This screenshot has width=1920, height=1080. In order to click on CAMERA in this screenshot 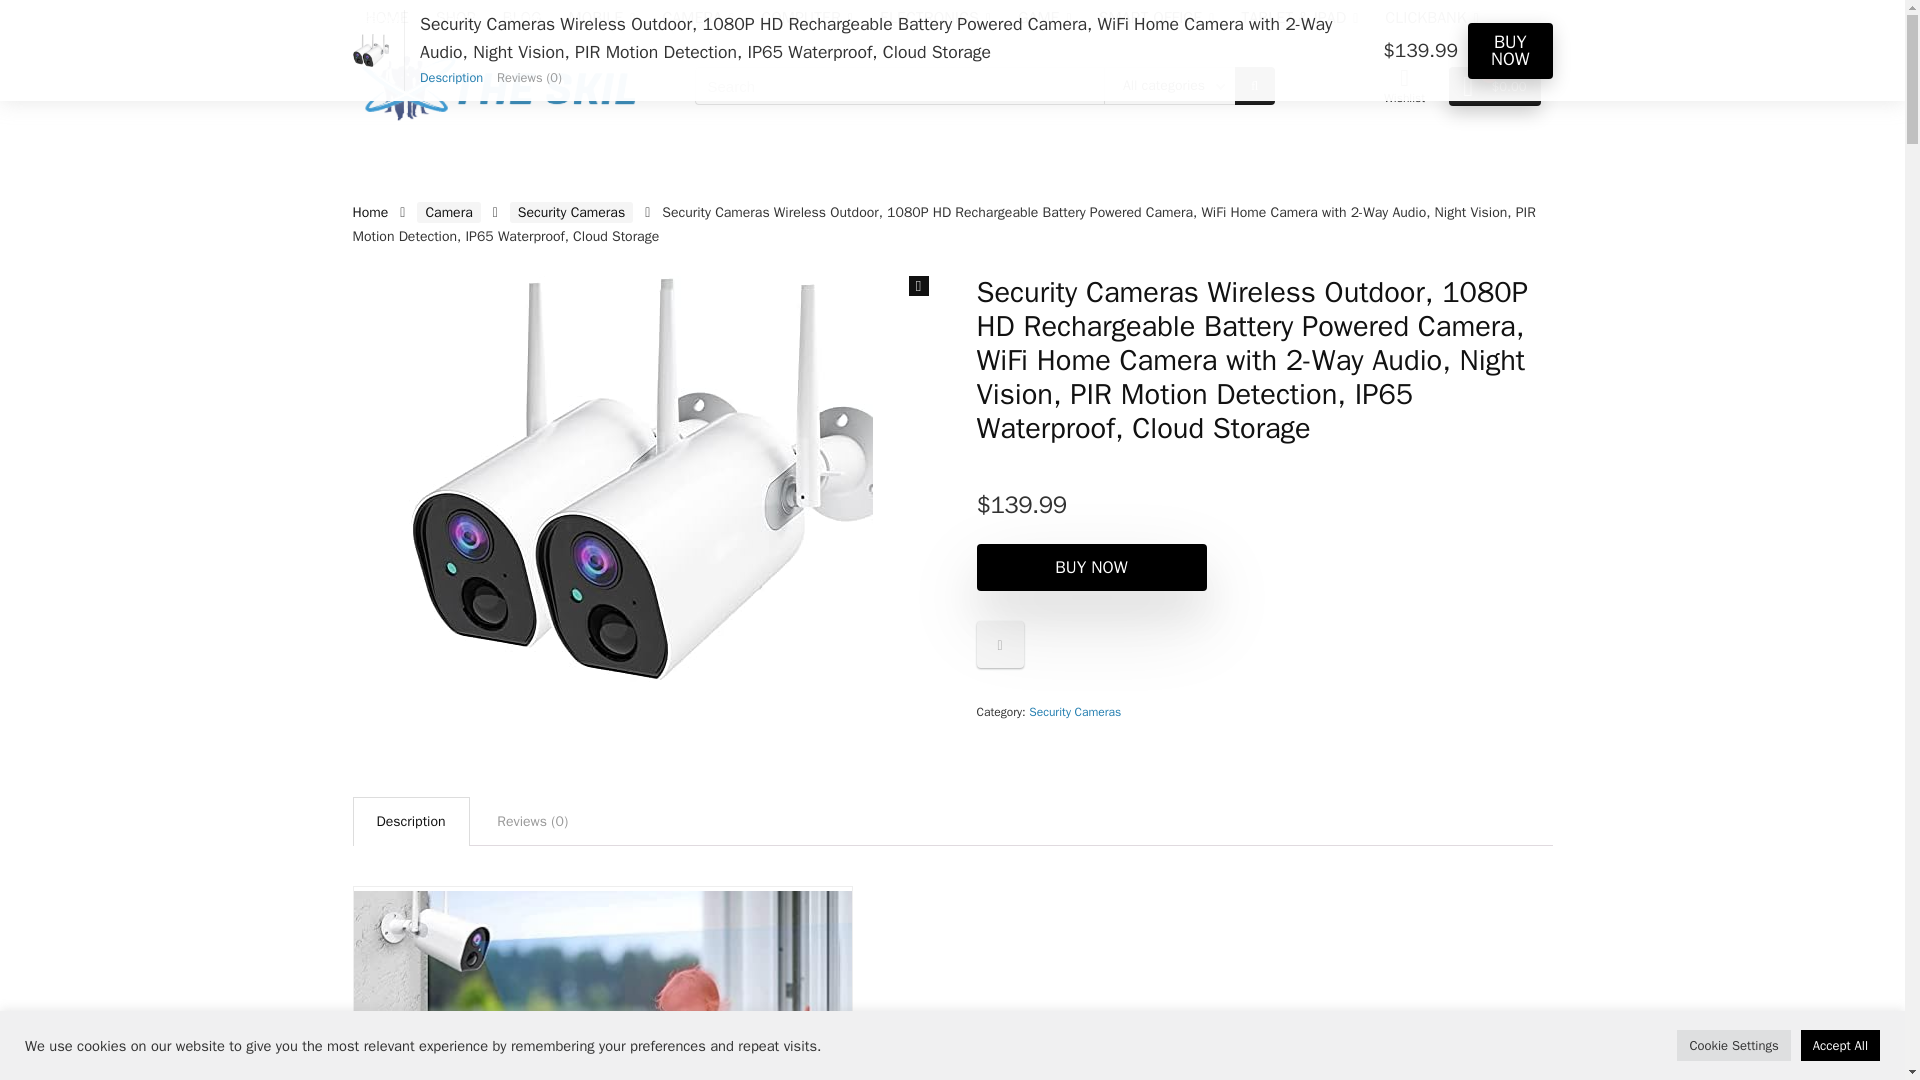, I will do `click(697, 20)`.